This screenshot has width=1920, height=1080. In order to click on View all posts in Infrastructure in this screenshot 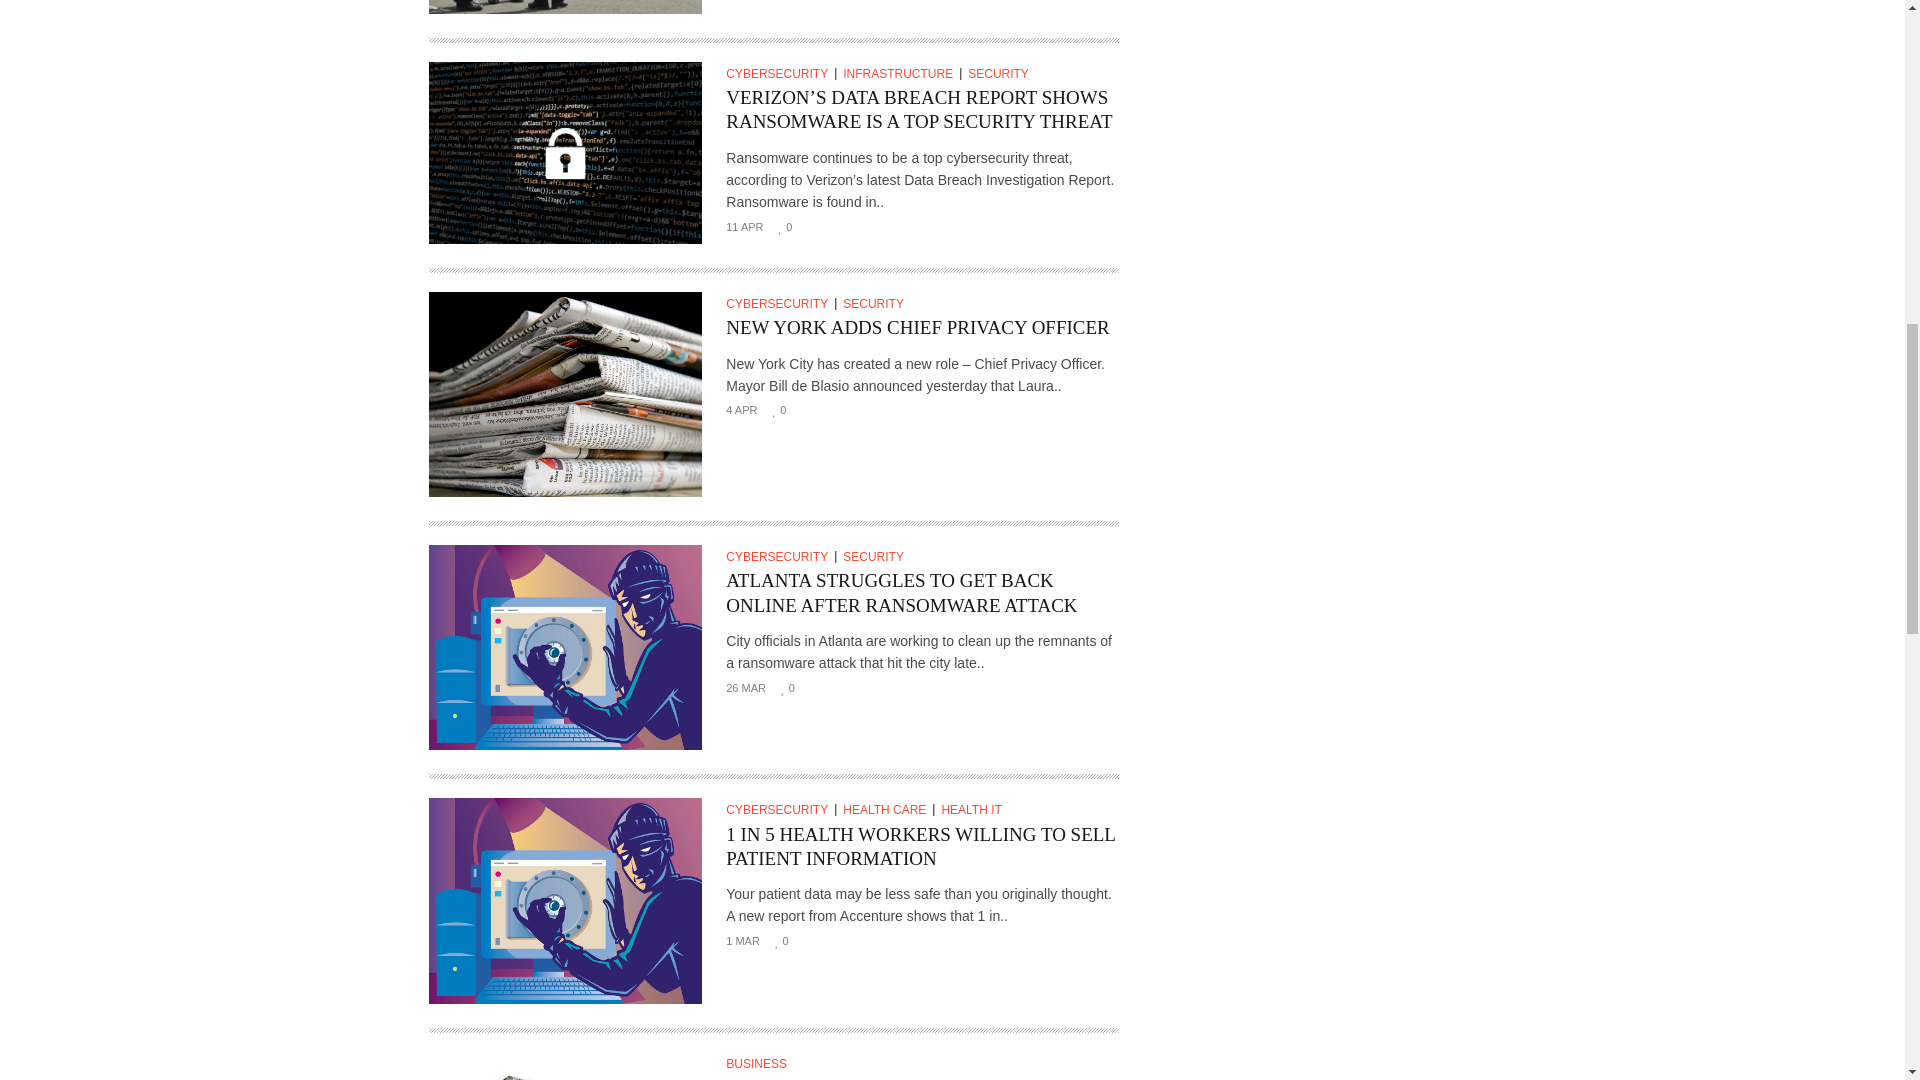, I will do `click(902, 74)`.